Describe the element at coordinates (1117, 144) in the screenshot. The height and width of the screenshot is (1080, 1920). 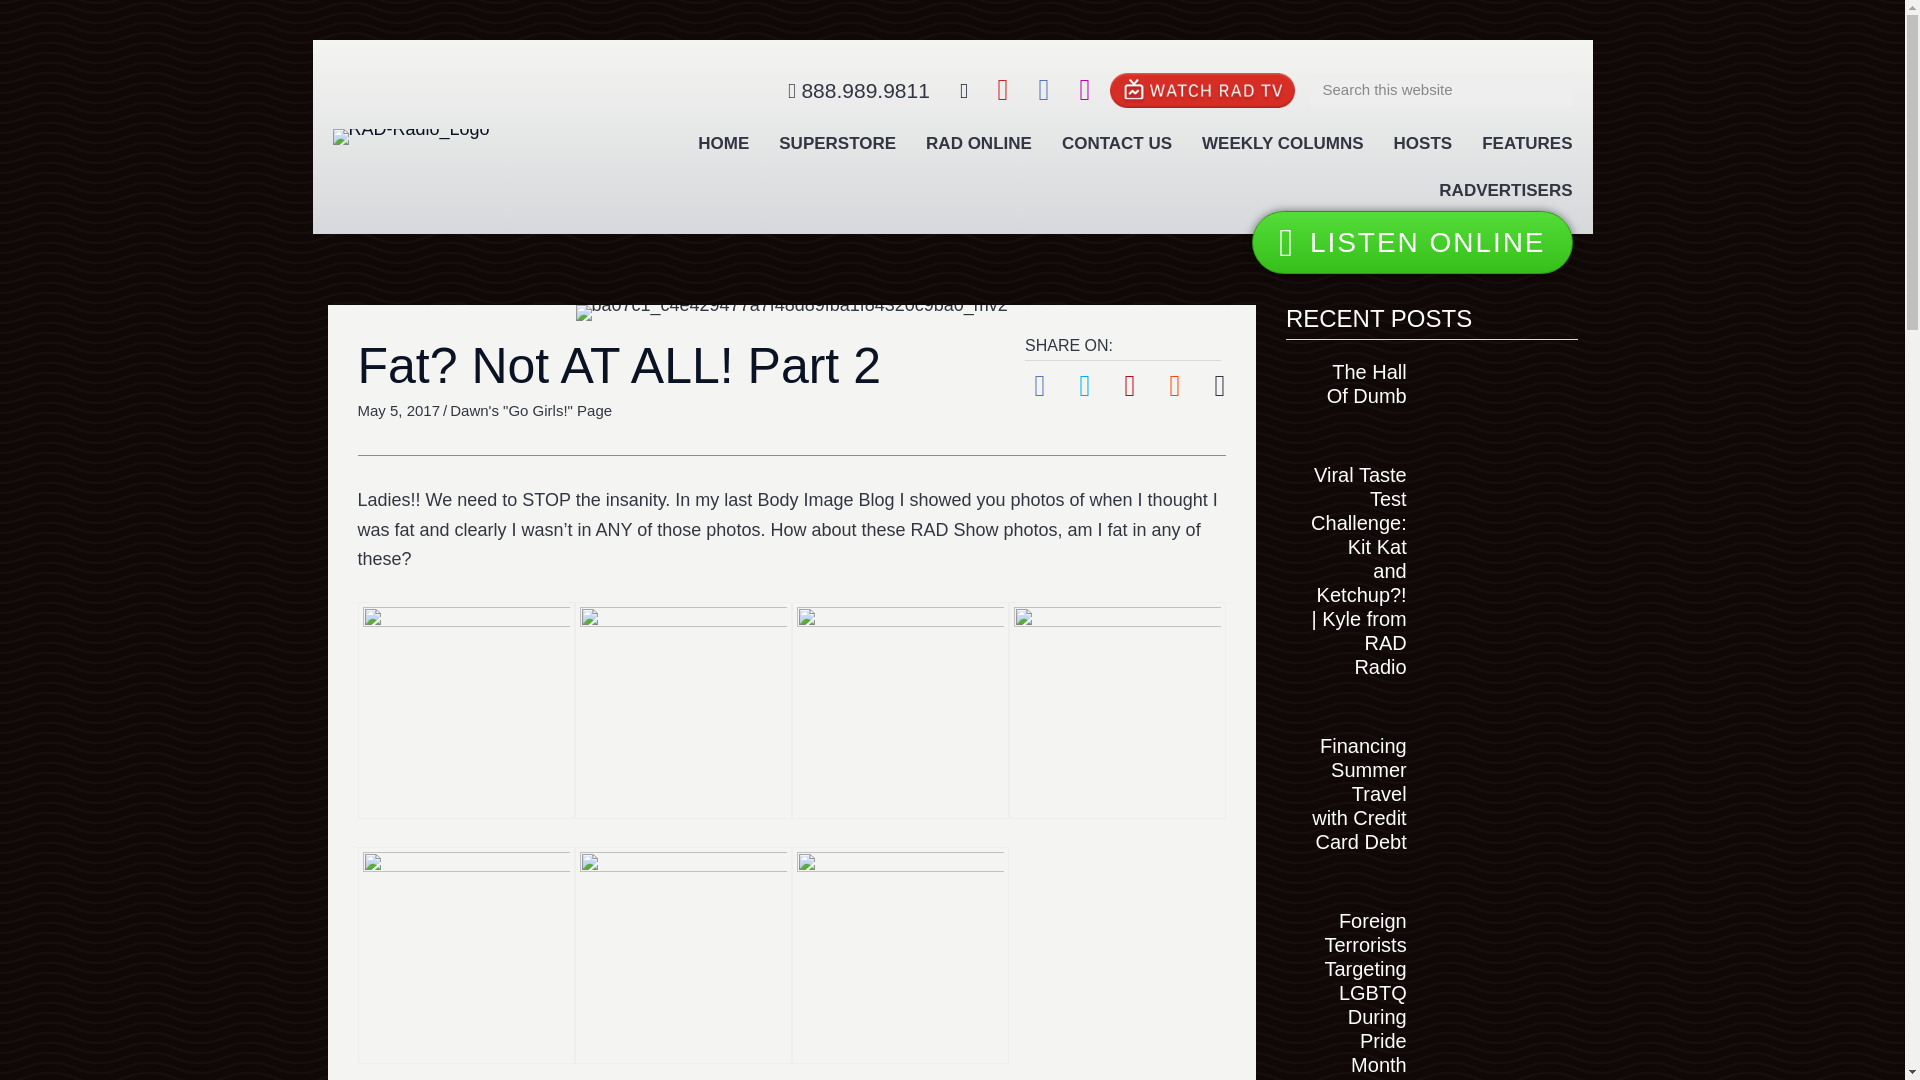
I see `CONTACT US` at that location.